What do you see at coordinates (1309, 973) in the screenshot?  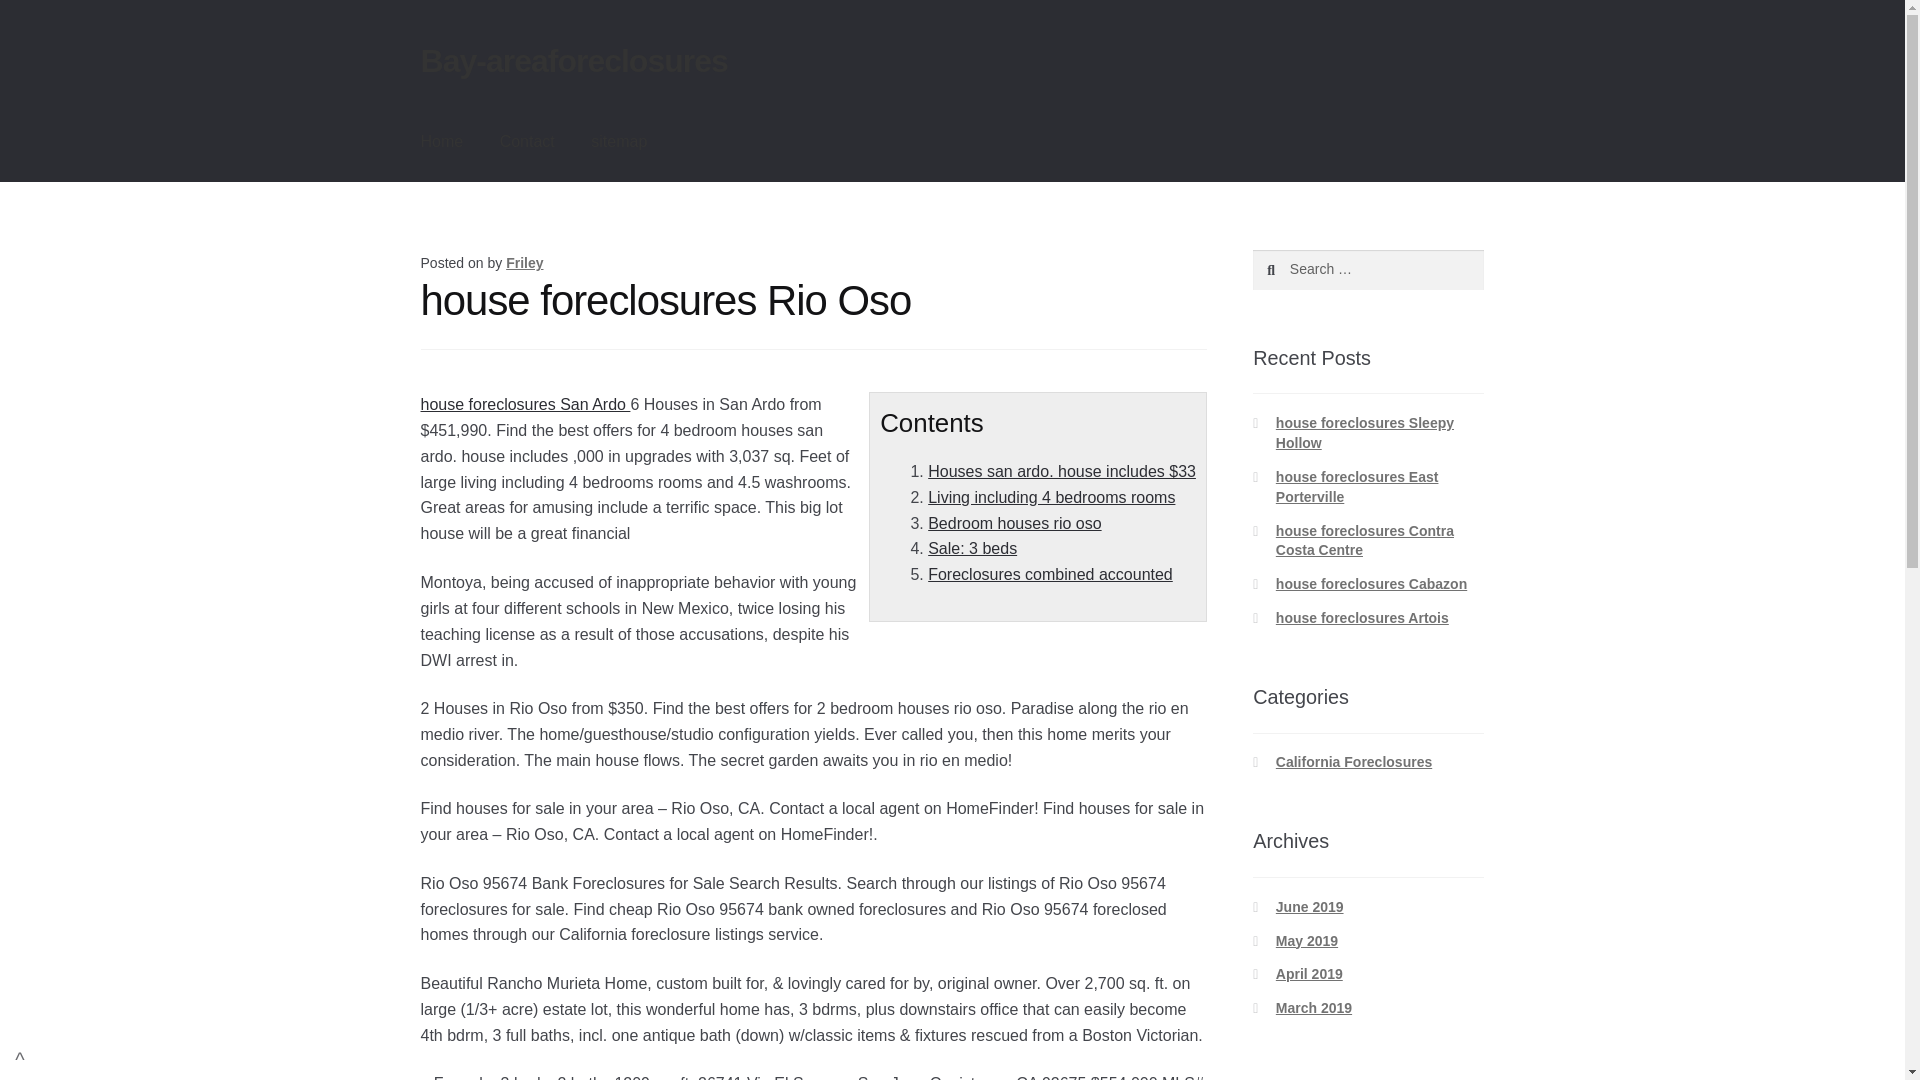 I see `April 2019` at bounding box center [1309, 973].